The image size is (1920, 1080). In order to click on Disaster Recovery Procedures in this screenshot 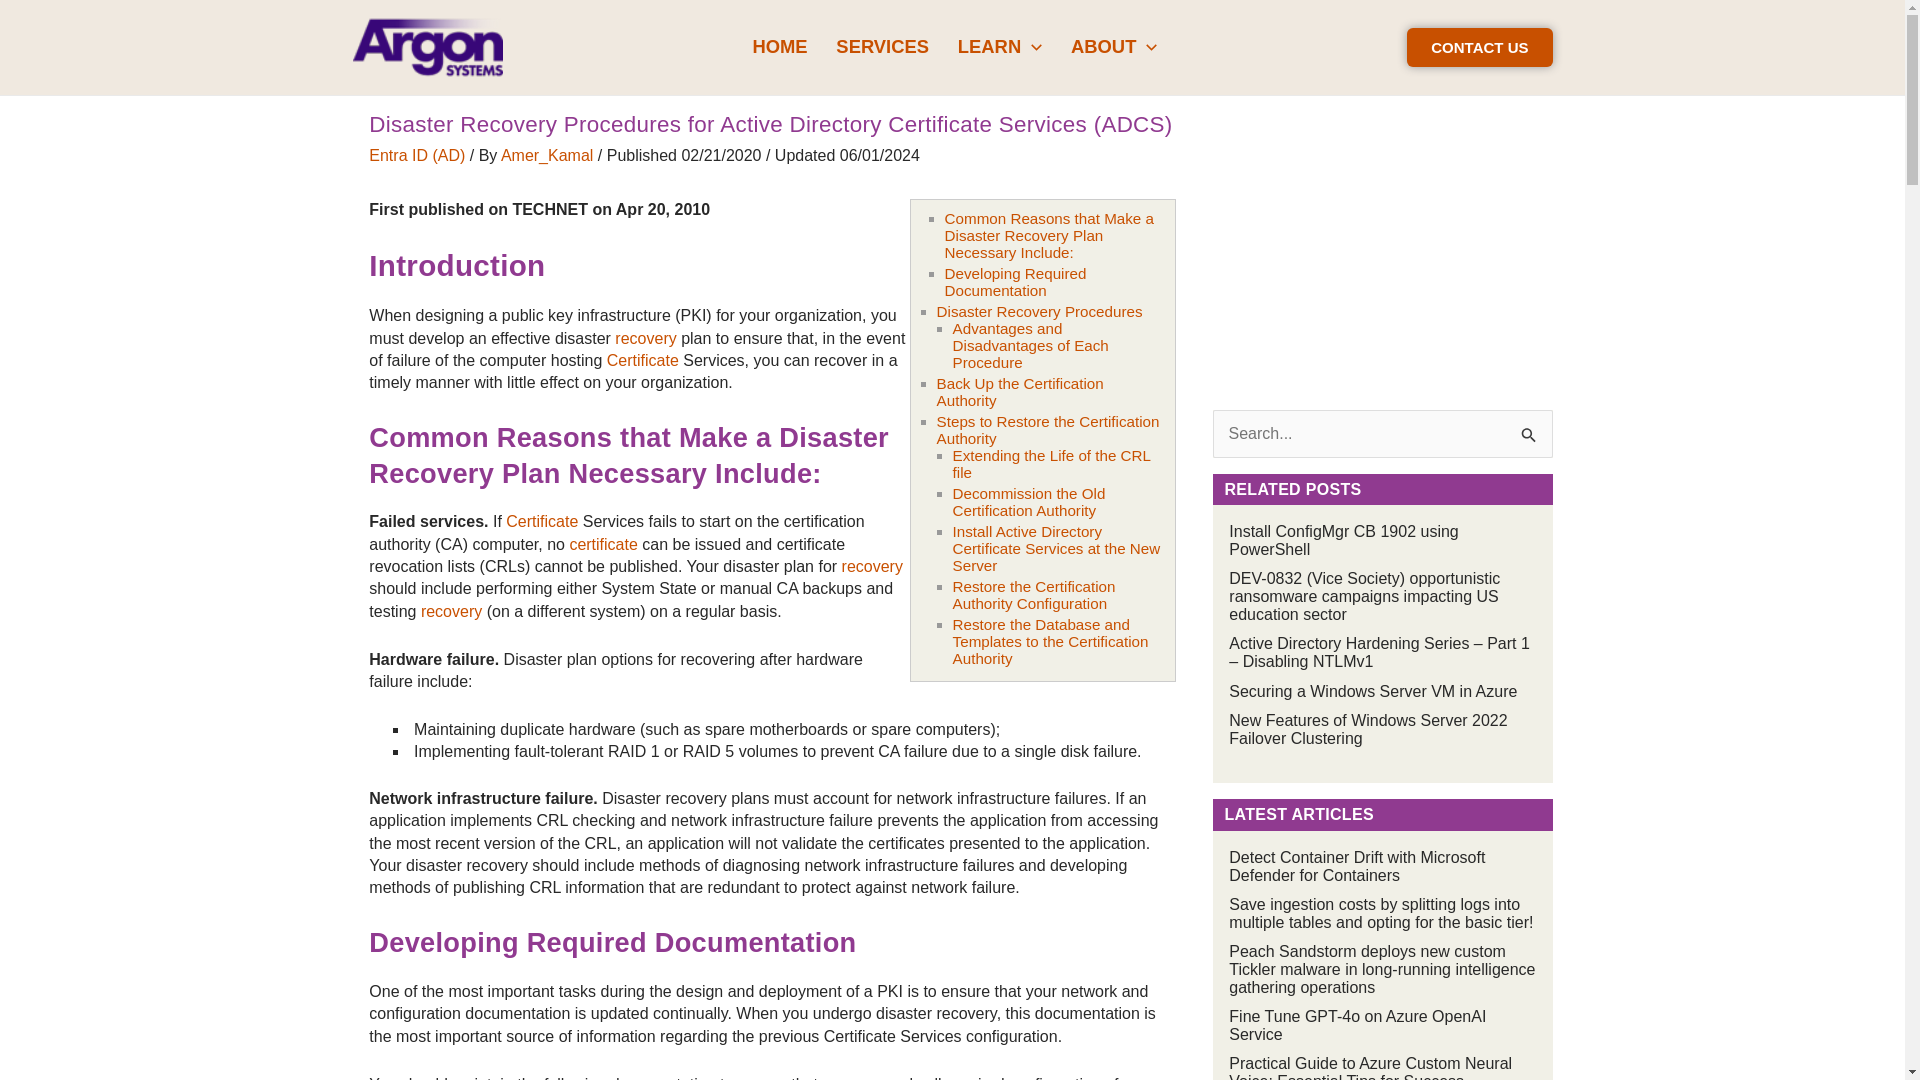, I will do `click(1039, 311)`.